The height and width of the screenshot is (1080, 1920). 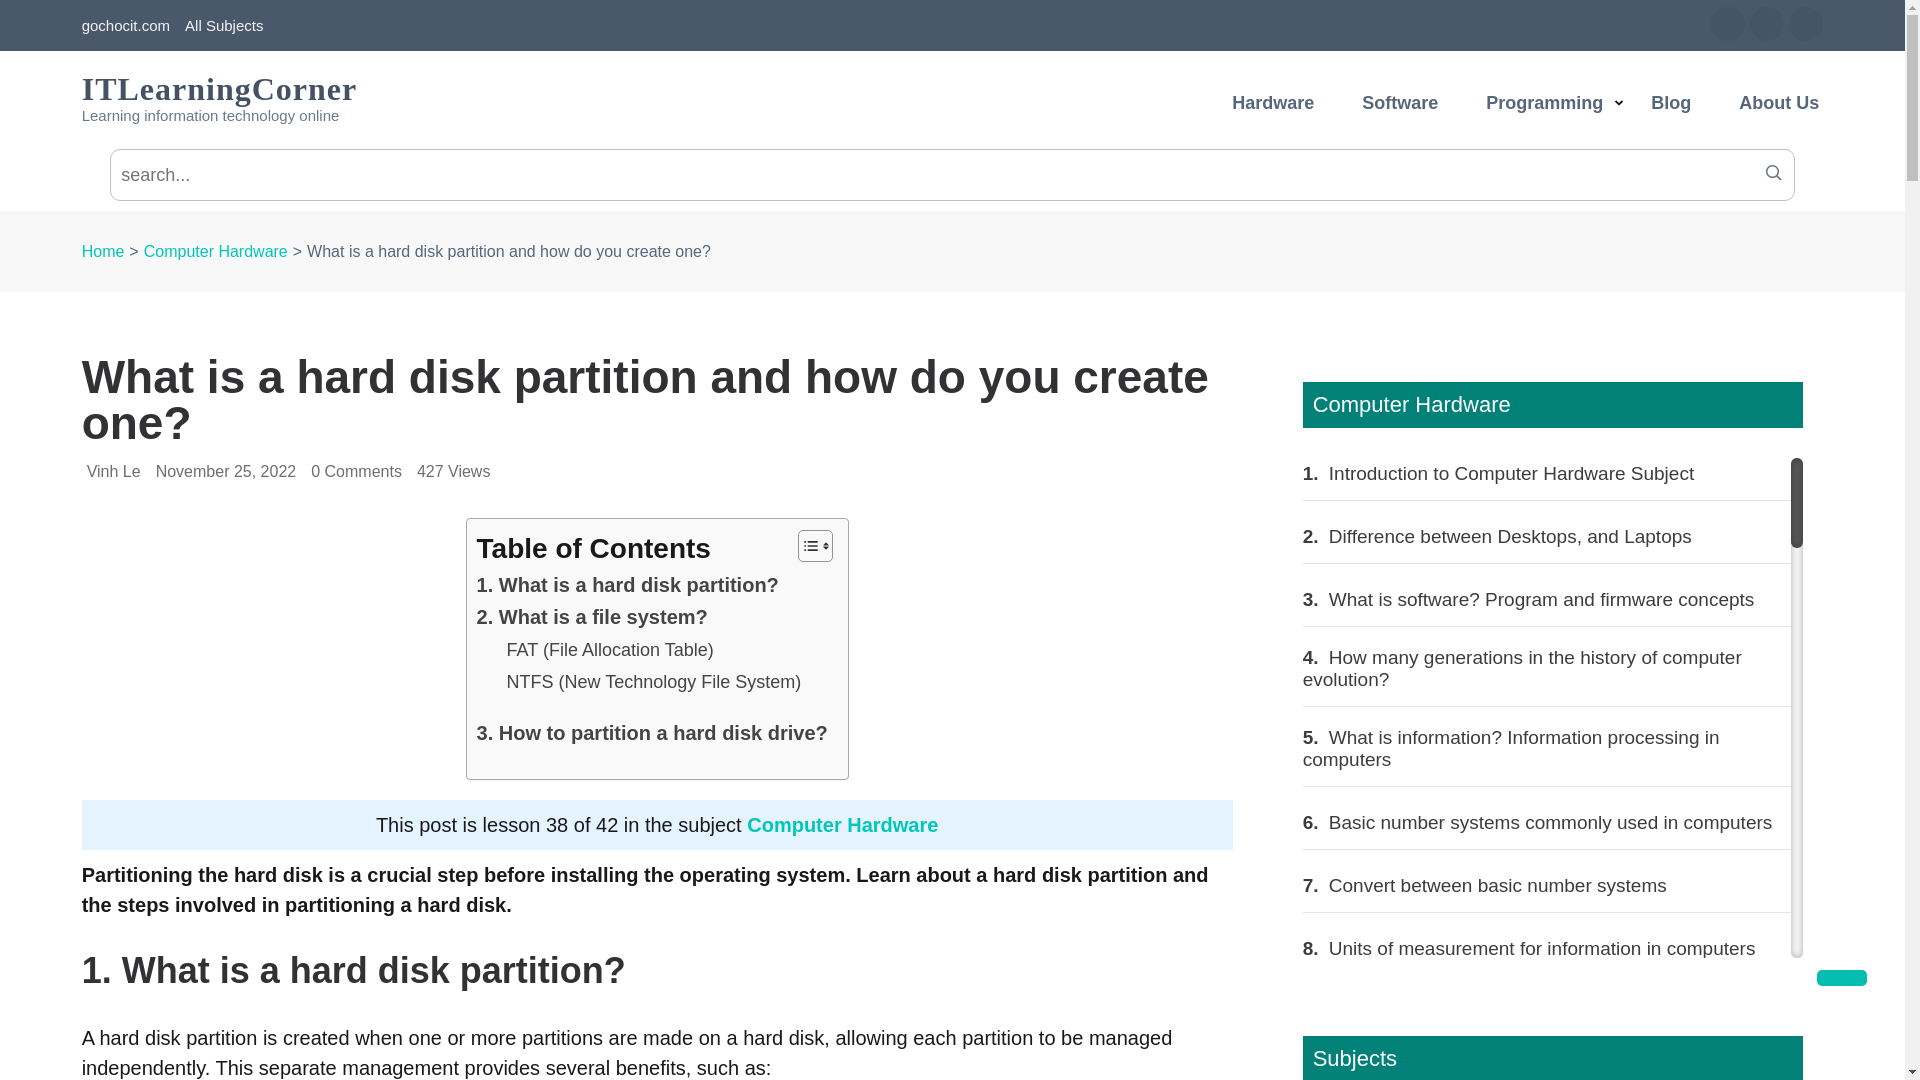 What do you see at coordinates (1508, 536) in the screenshot?
I see `Difference between Desktops, and Laptops` at bounding box center [1508, 536].